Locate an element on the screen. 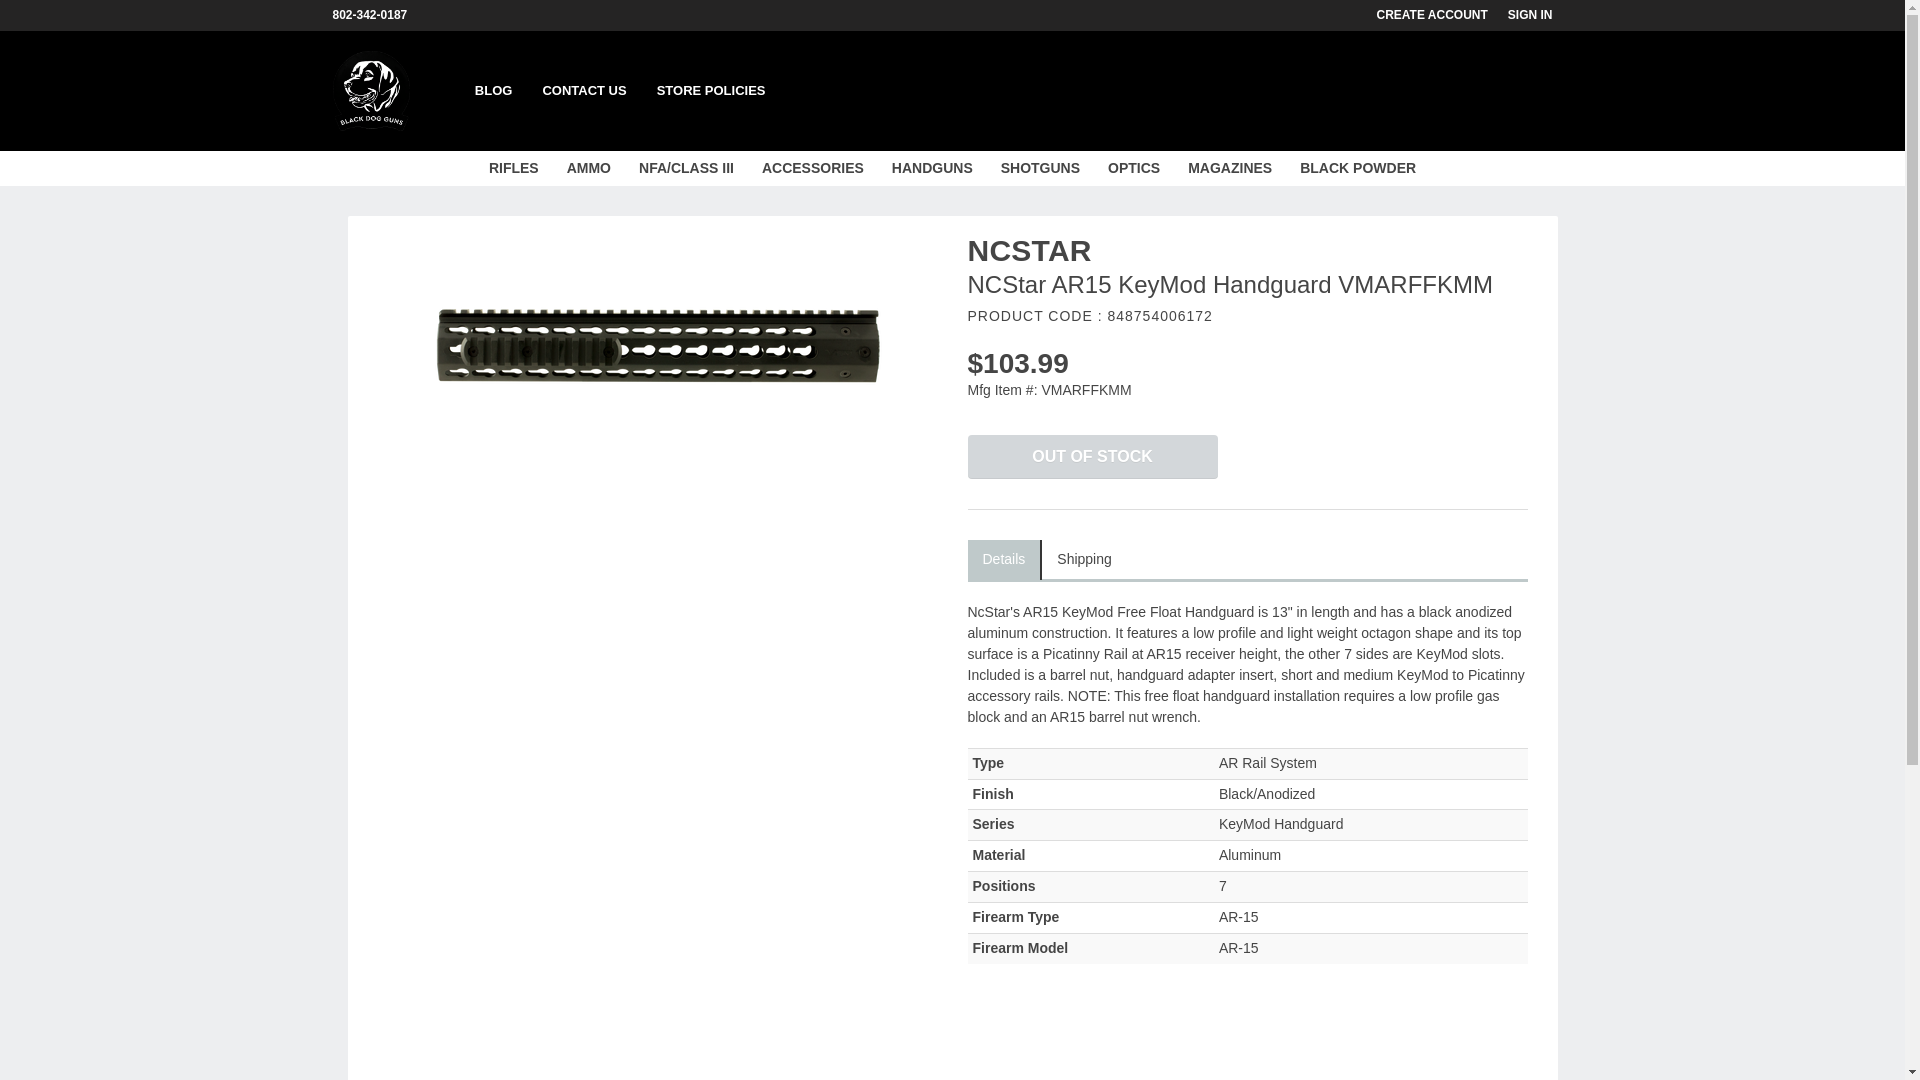 This screenshot has height=1080, width=1920. AMMO is located at coordinates (588, 168).